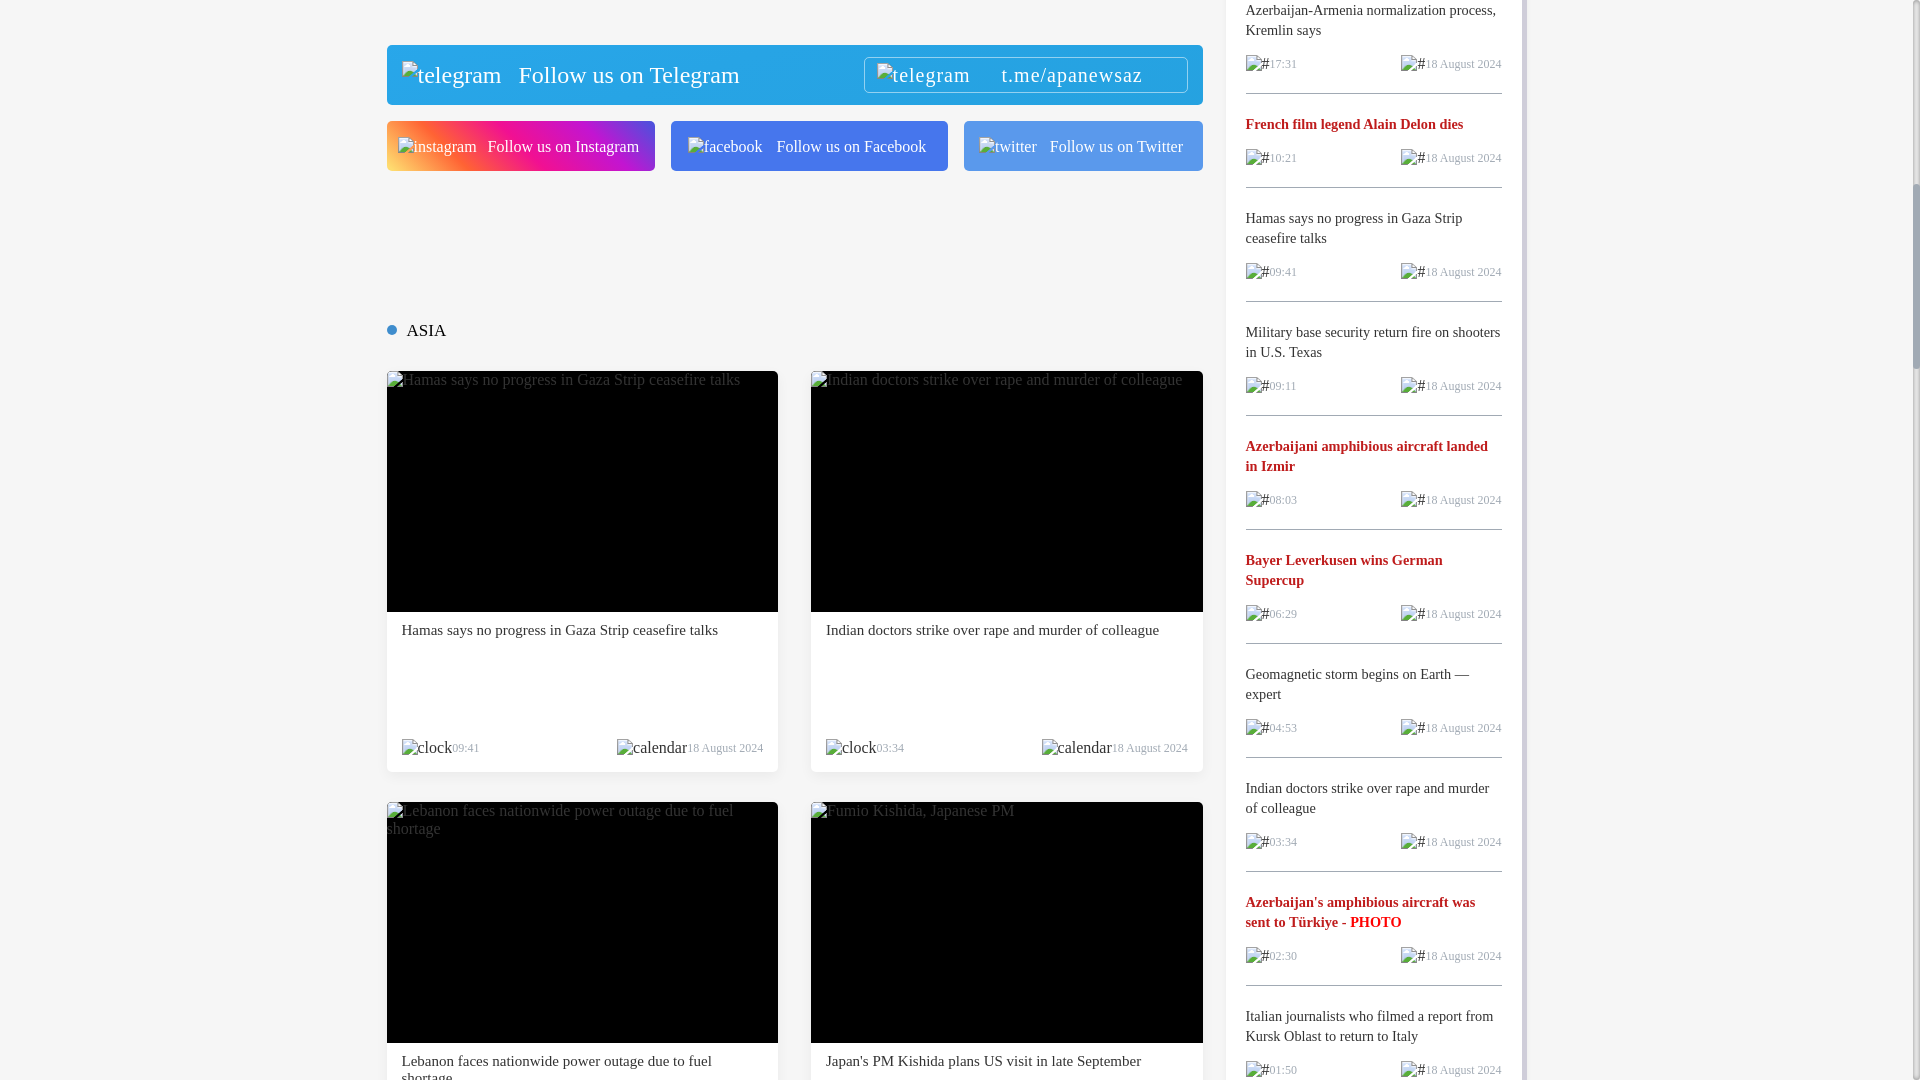  I want to click on Follow us on Telegram, so click(793, 74).